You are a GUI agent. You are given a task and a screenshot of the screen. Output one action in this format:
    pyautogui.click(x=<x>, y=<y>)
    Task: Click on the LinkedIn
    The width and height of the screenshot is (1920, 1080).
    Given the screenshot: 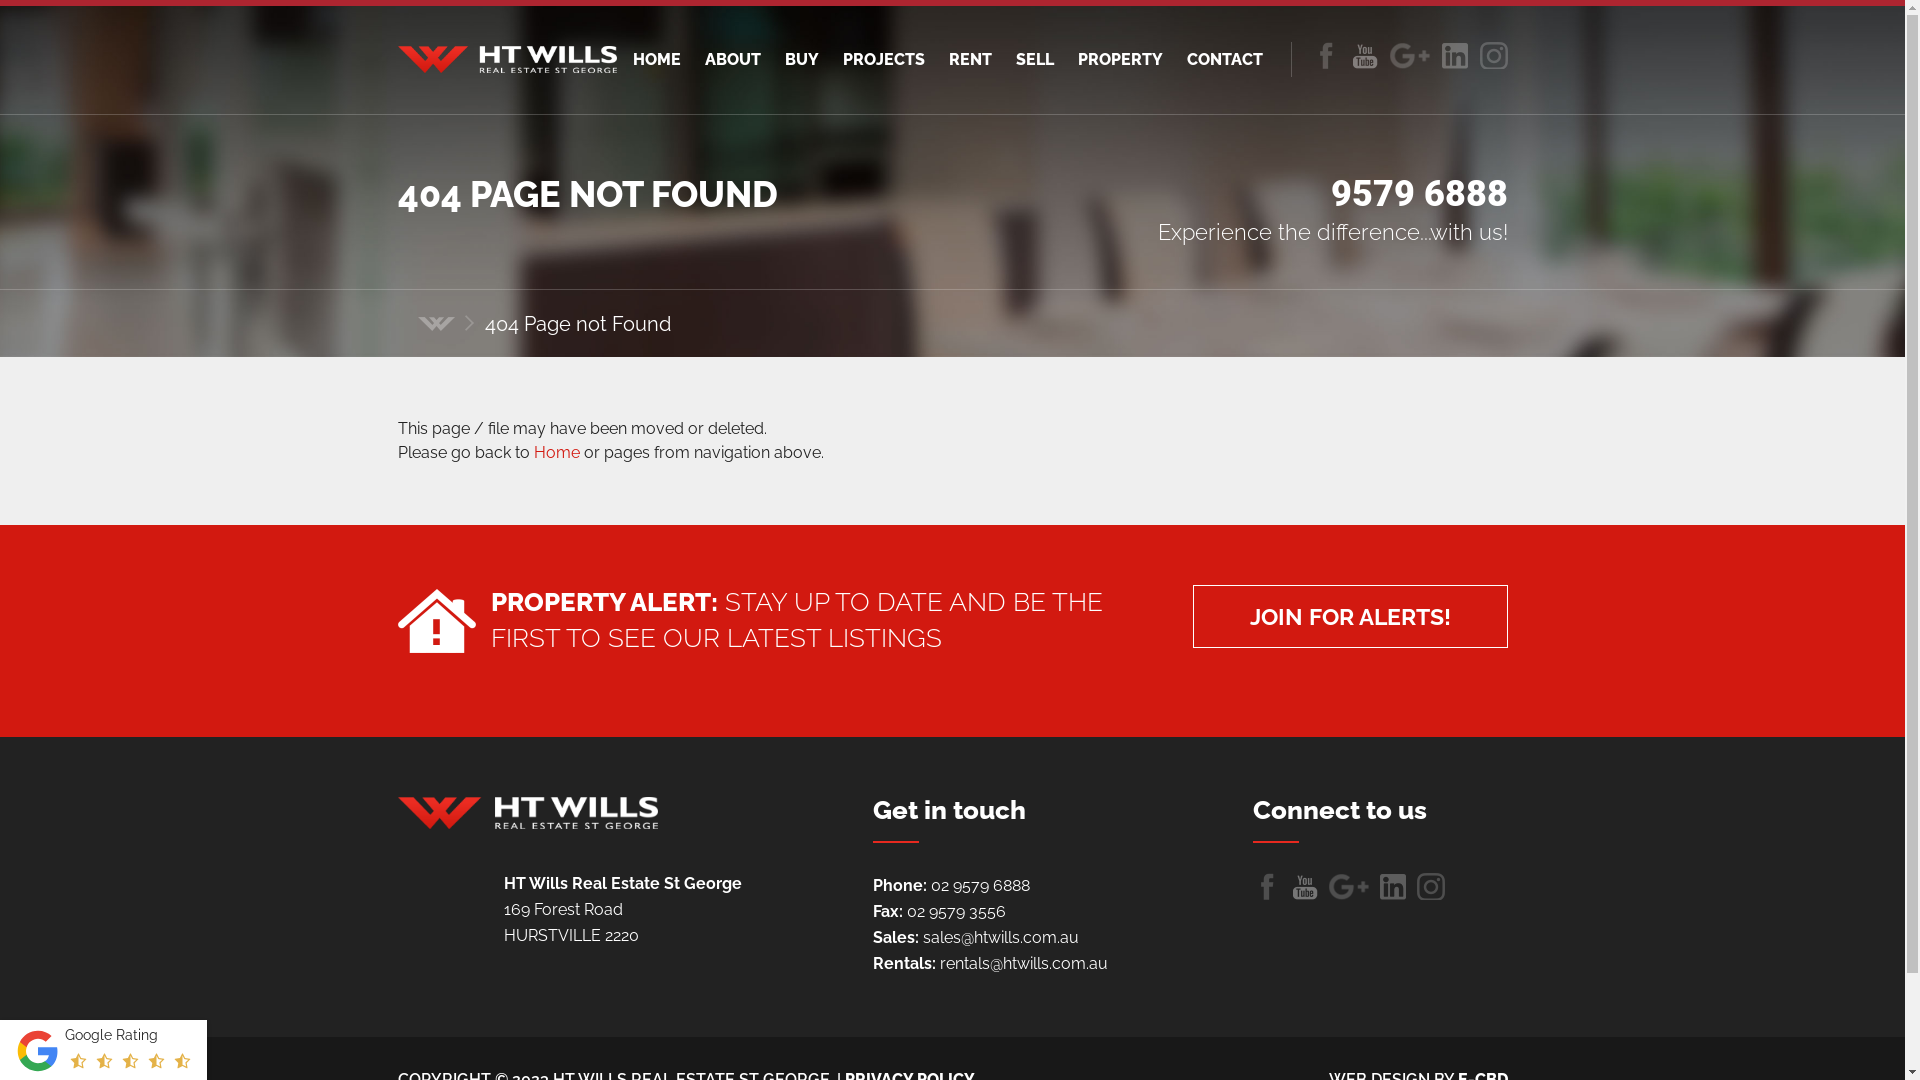 What is the action you would take?
    pyautogui.click(x=1392, y=886)
    